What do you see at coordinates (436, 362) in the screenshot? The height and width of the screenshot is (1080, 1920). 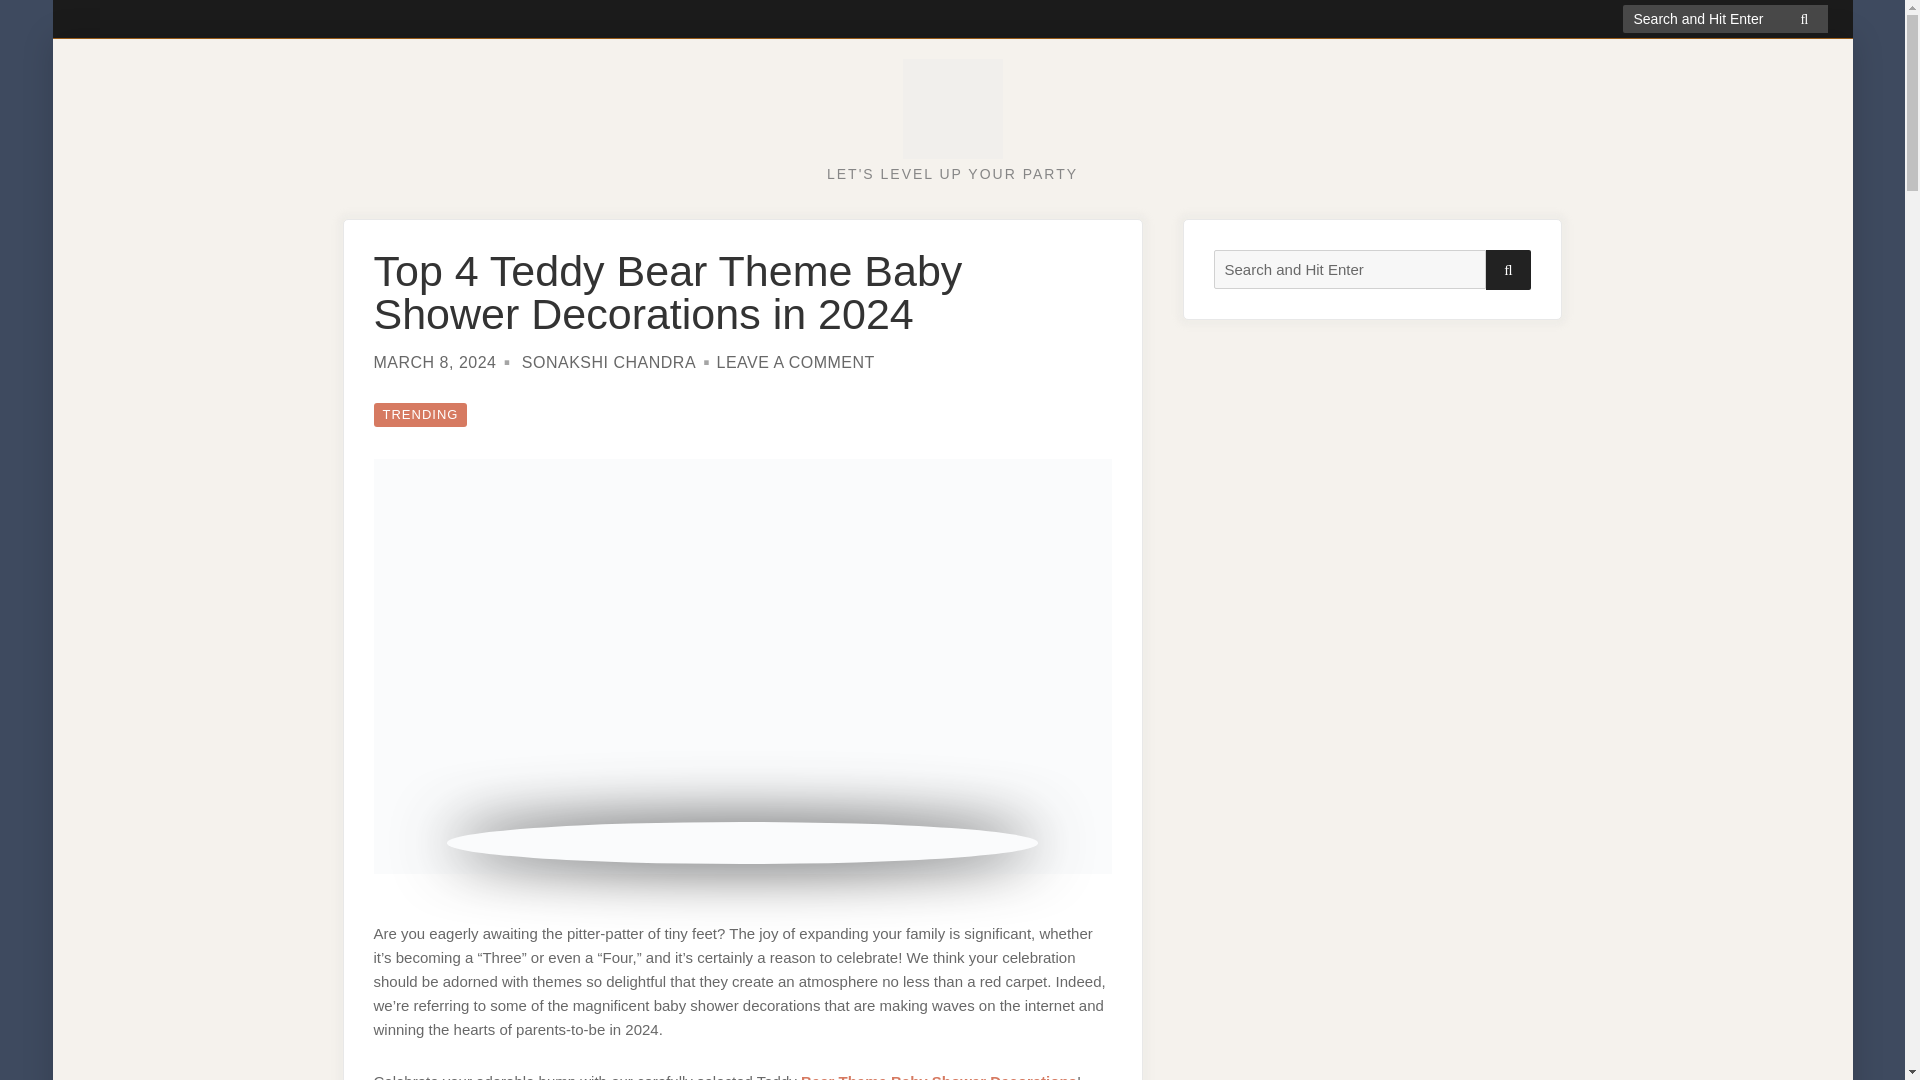 I see `MARCH 8, 2024` at bounding box center [436, 362].